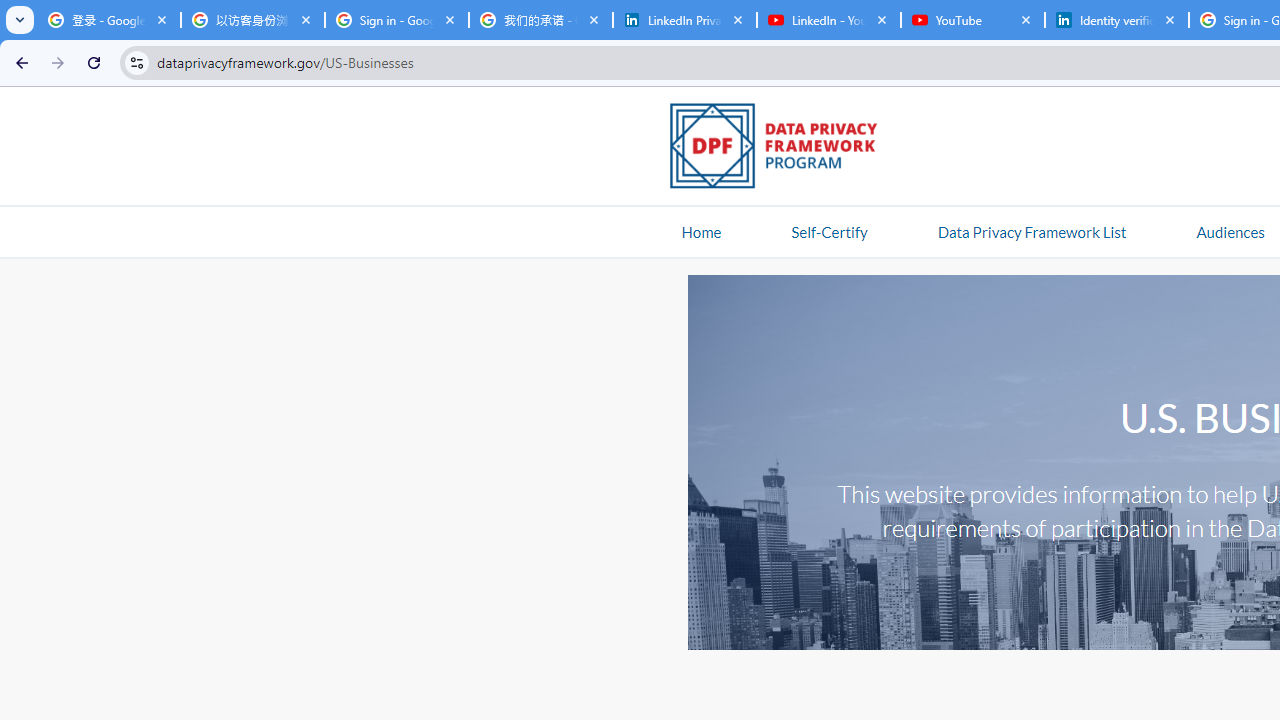 Image resolution: width=1280 pixels, height=720 pixels. I want to click on YouTube, so click(972, 20).